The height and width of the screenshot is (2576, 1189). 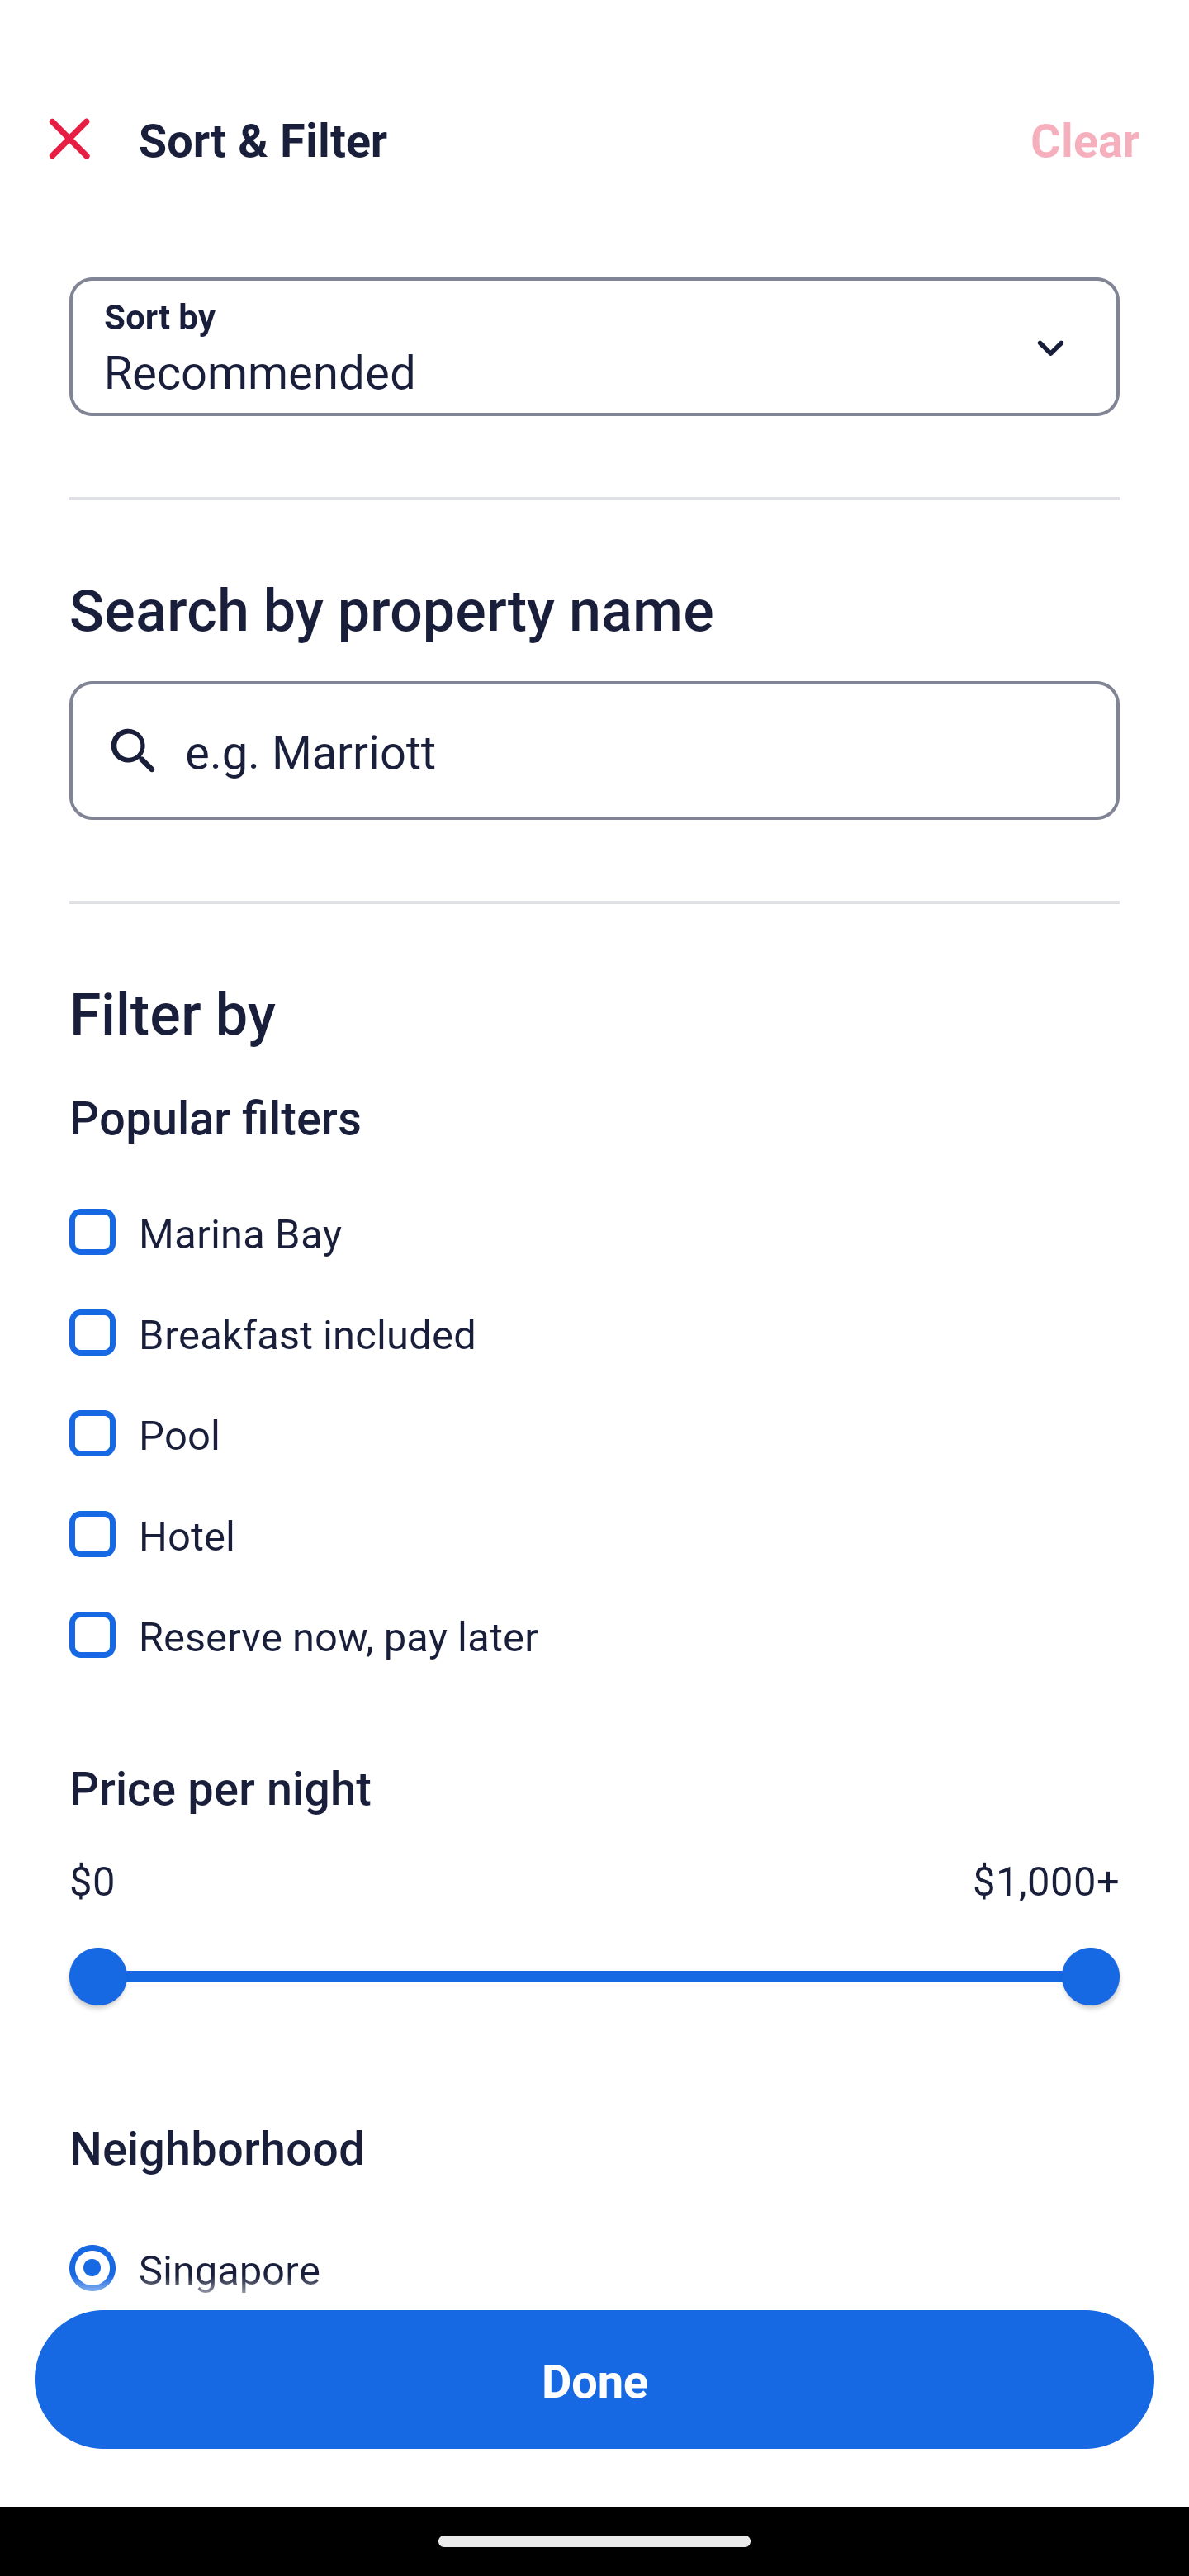 I want to click on Clear, so click(x=1085, y=139).